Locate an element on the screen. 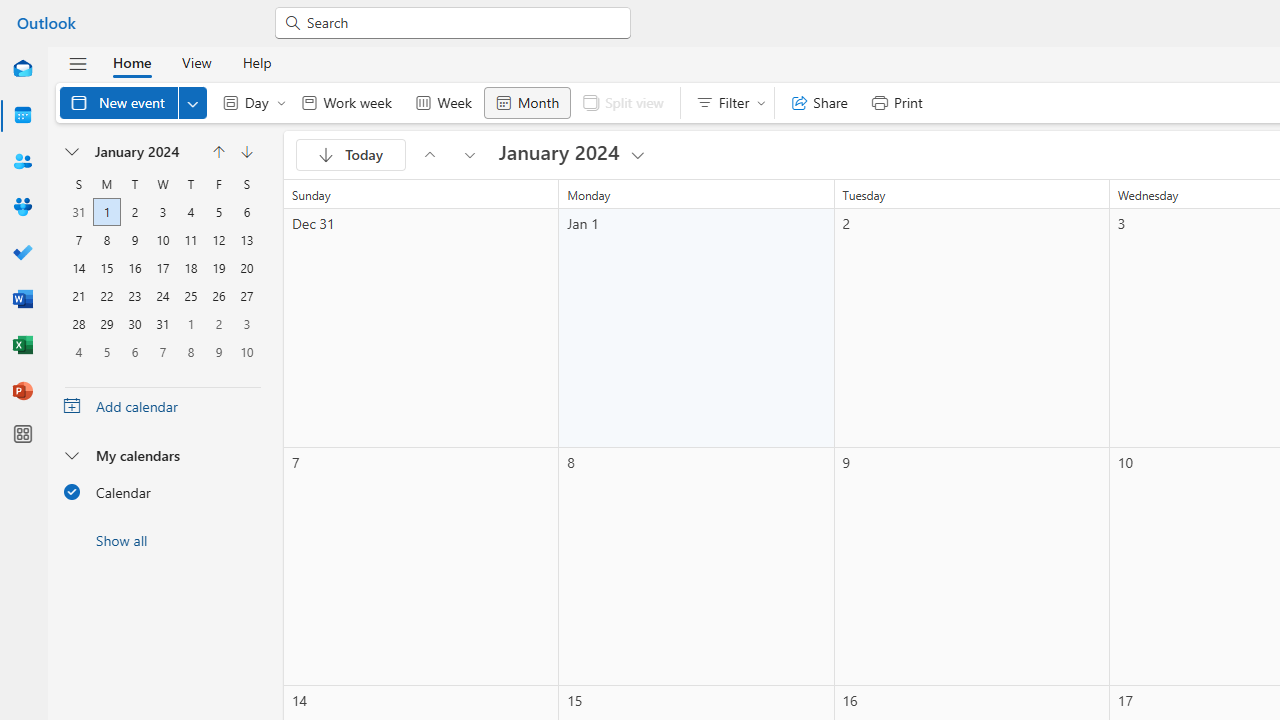 The image size is (1280, 720). Split view is located at coordinates (622, 102).